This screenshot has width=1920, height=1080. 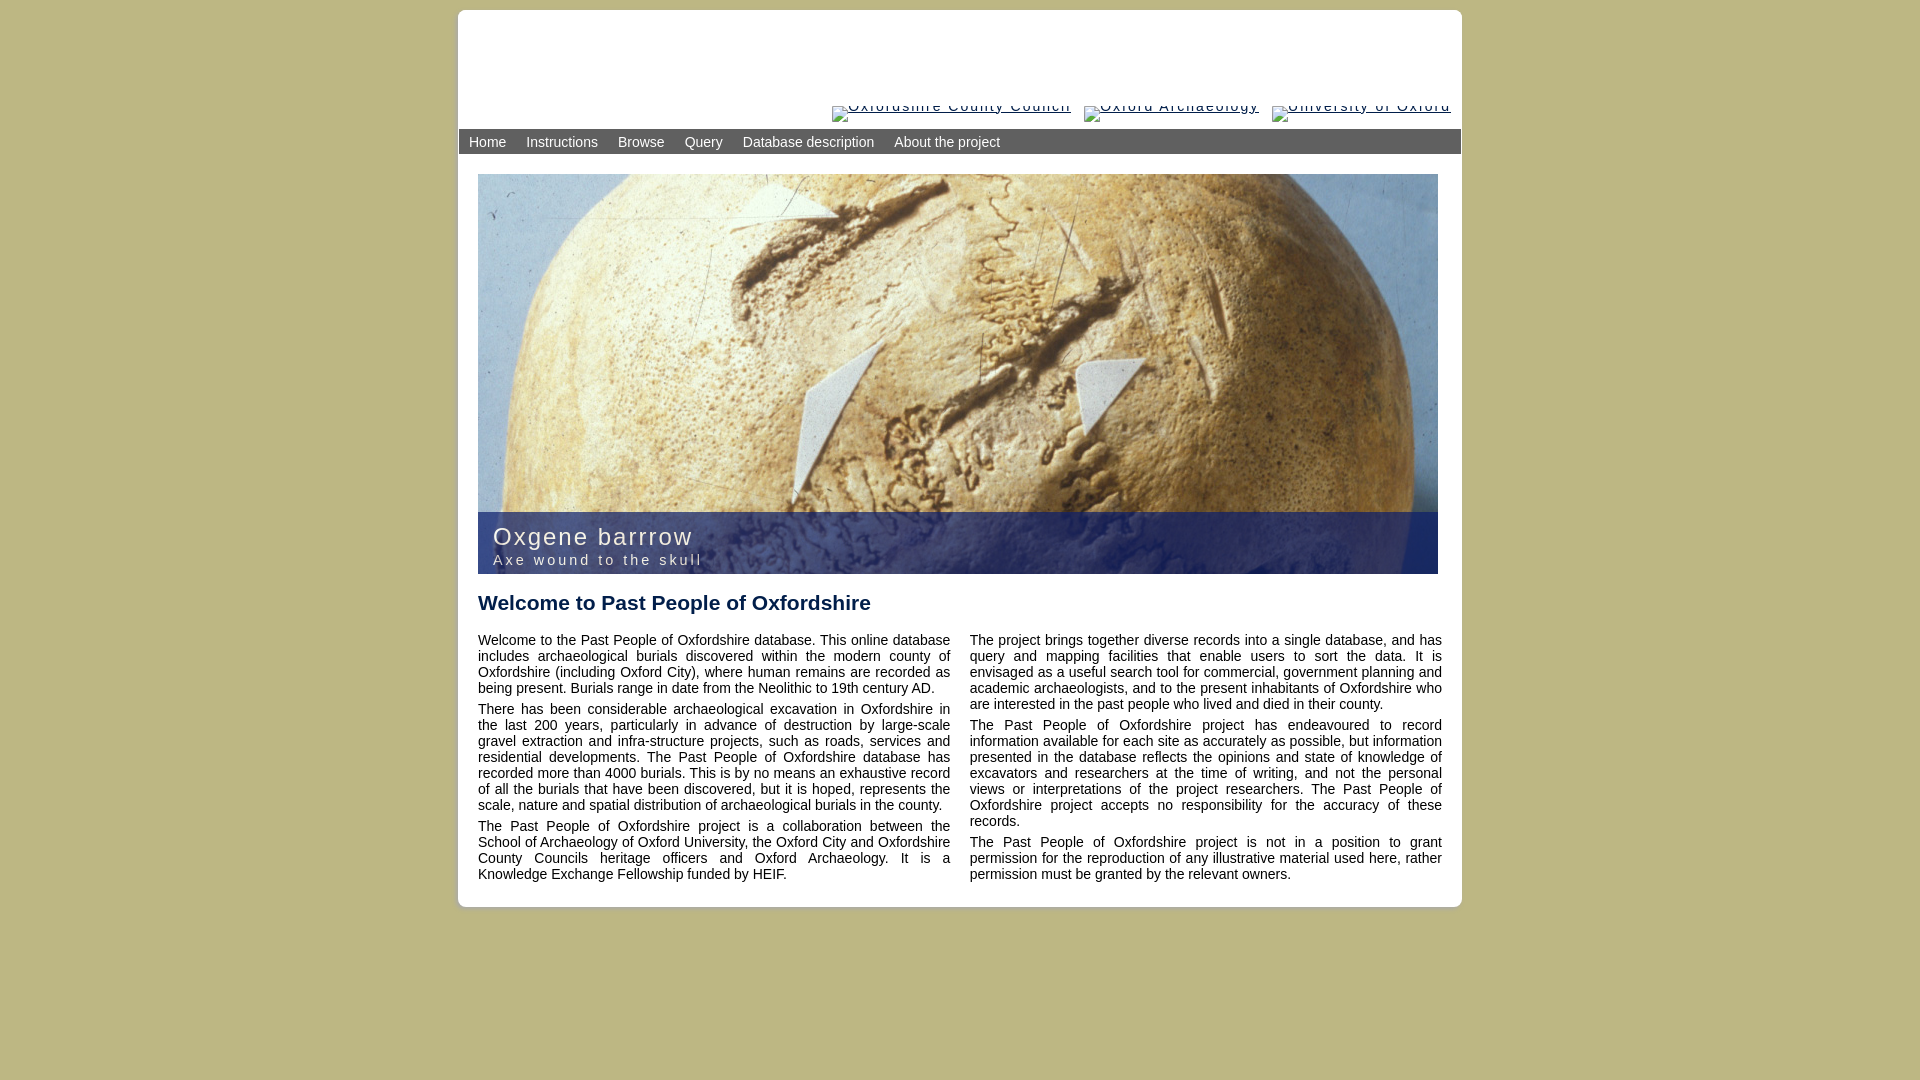 What do you see at coordinates (1172, 106) in the screenshot?
I see `Oxford Archaeology` at bounding box center [1172, 106].